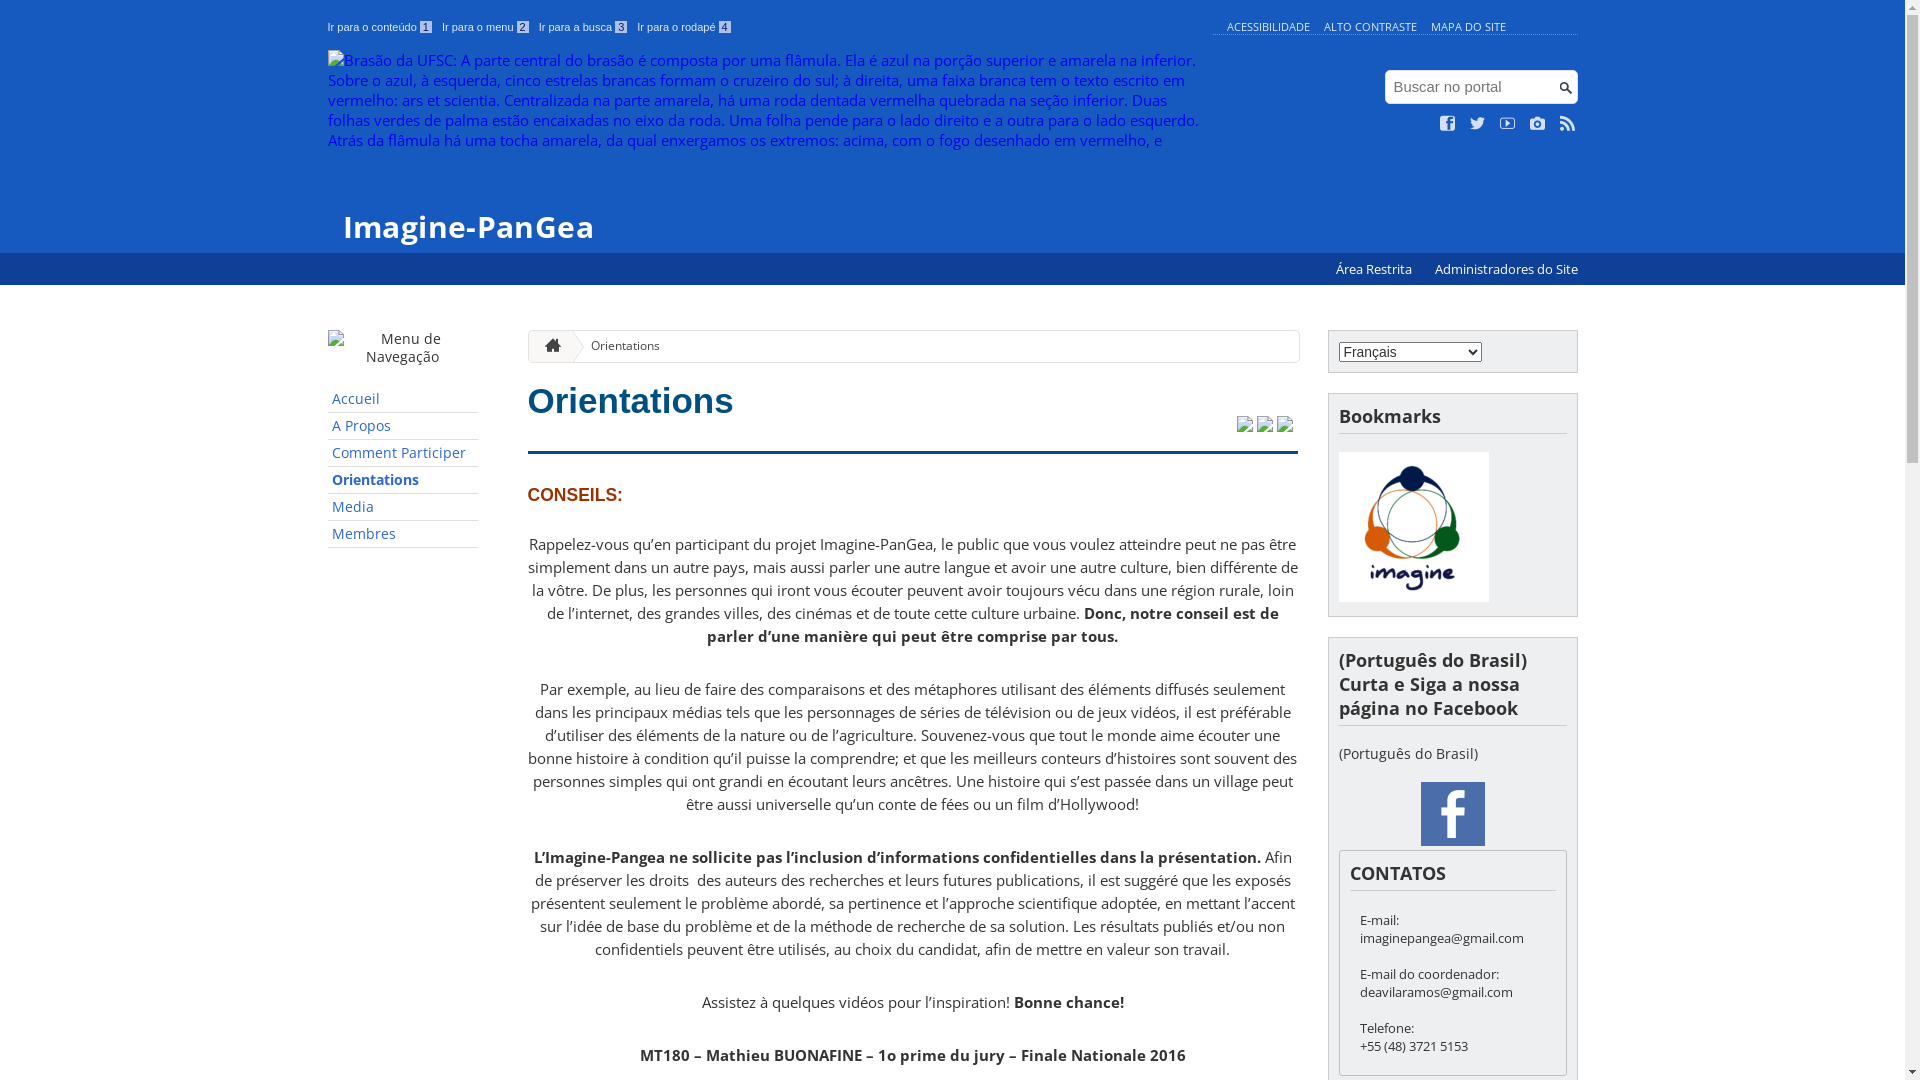  Describe the element at coordinates (1448, 124) in the screenshot. I see `Curta no Facebook` at that location.